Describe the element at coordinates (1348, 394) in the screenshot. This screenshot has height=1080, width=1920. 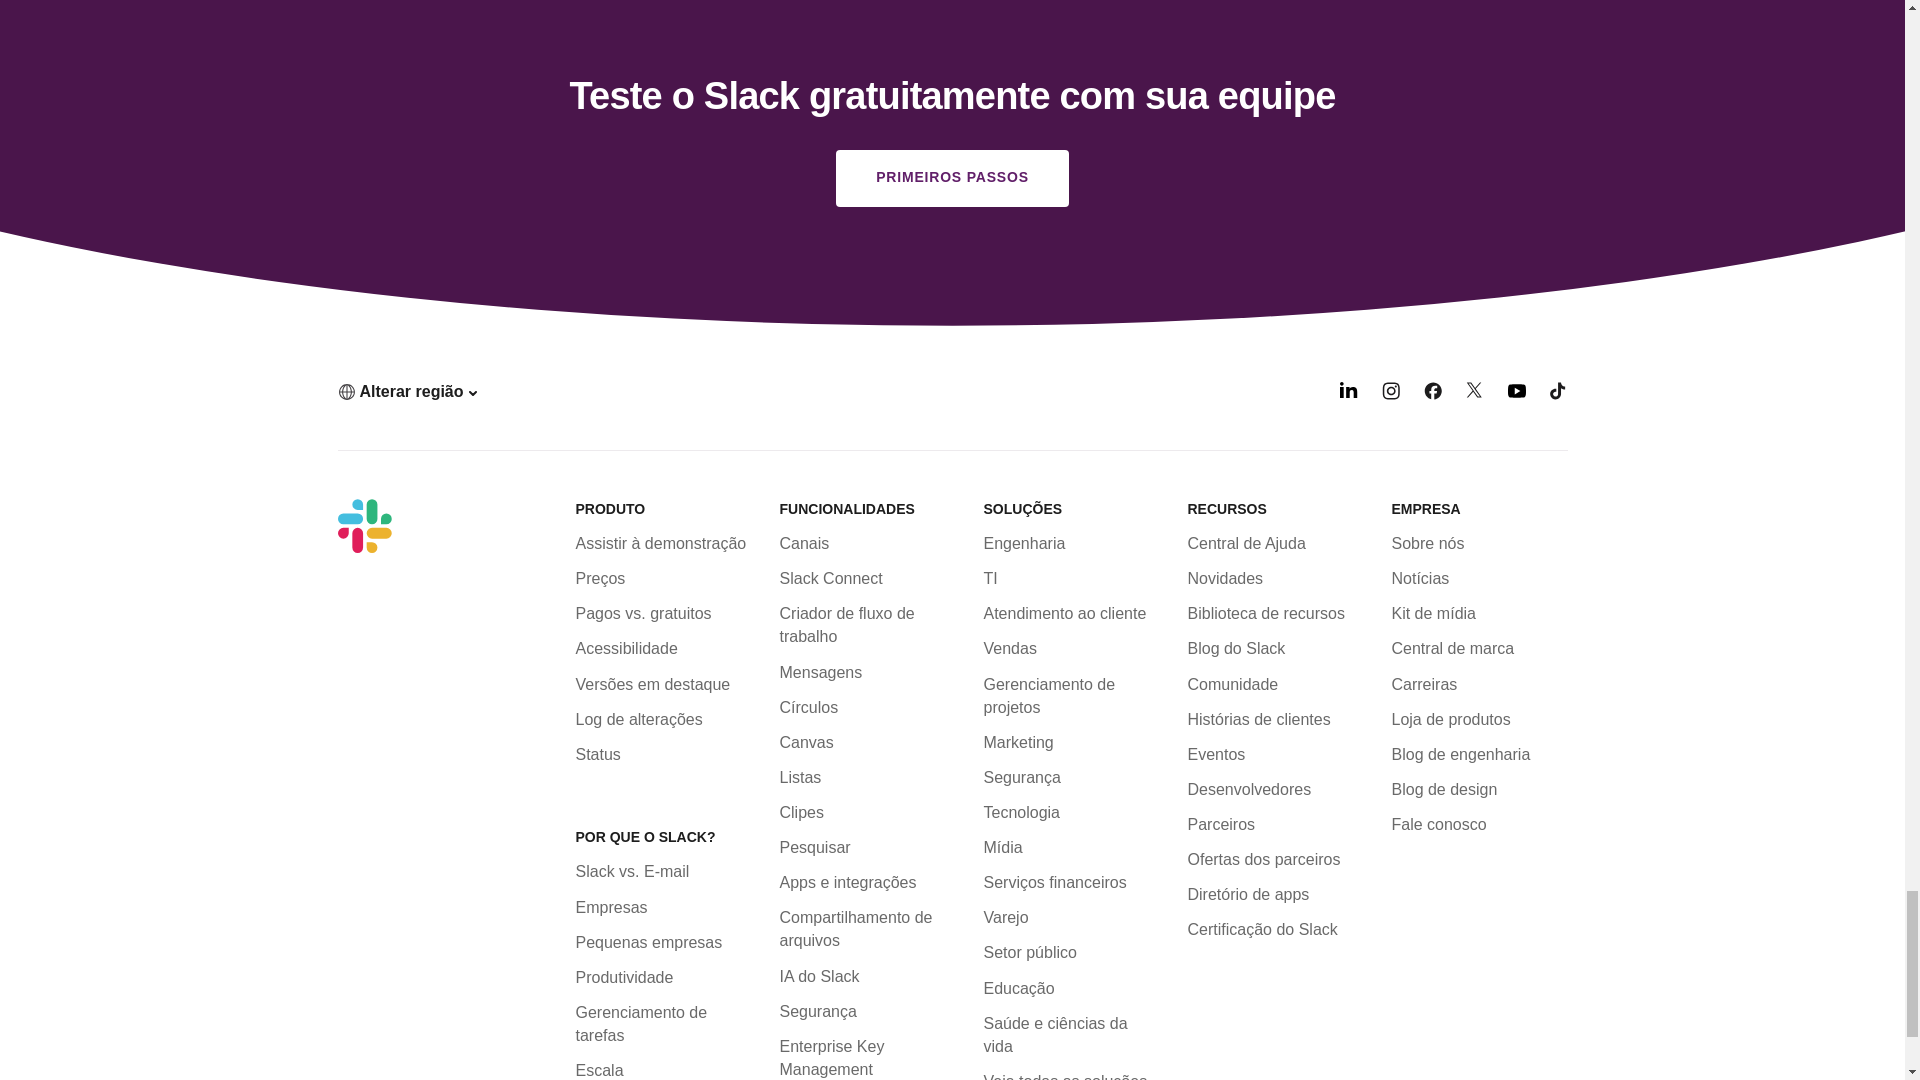
I see `LinkedIn` at that location.